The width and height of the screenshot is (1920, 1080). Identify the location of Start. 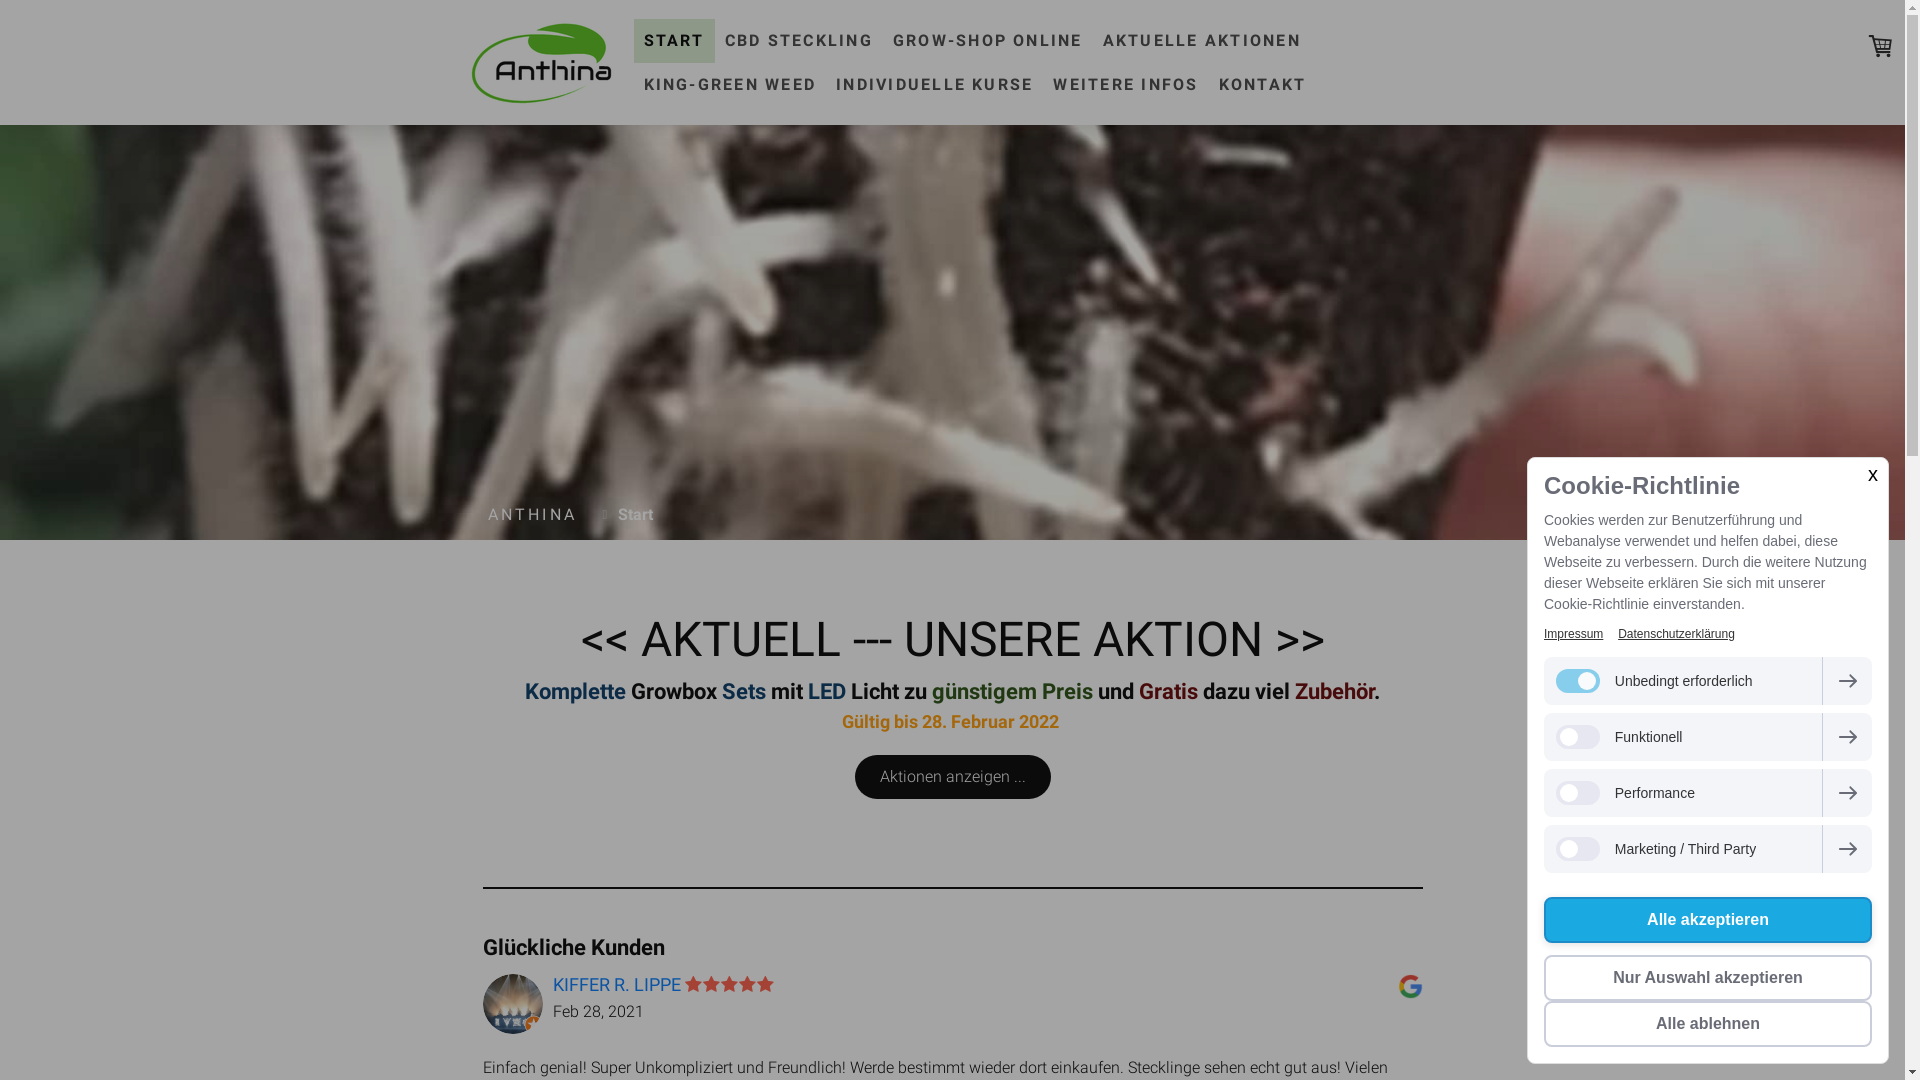
(630, 515).